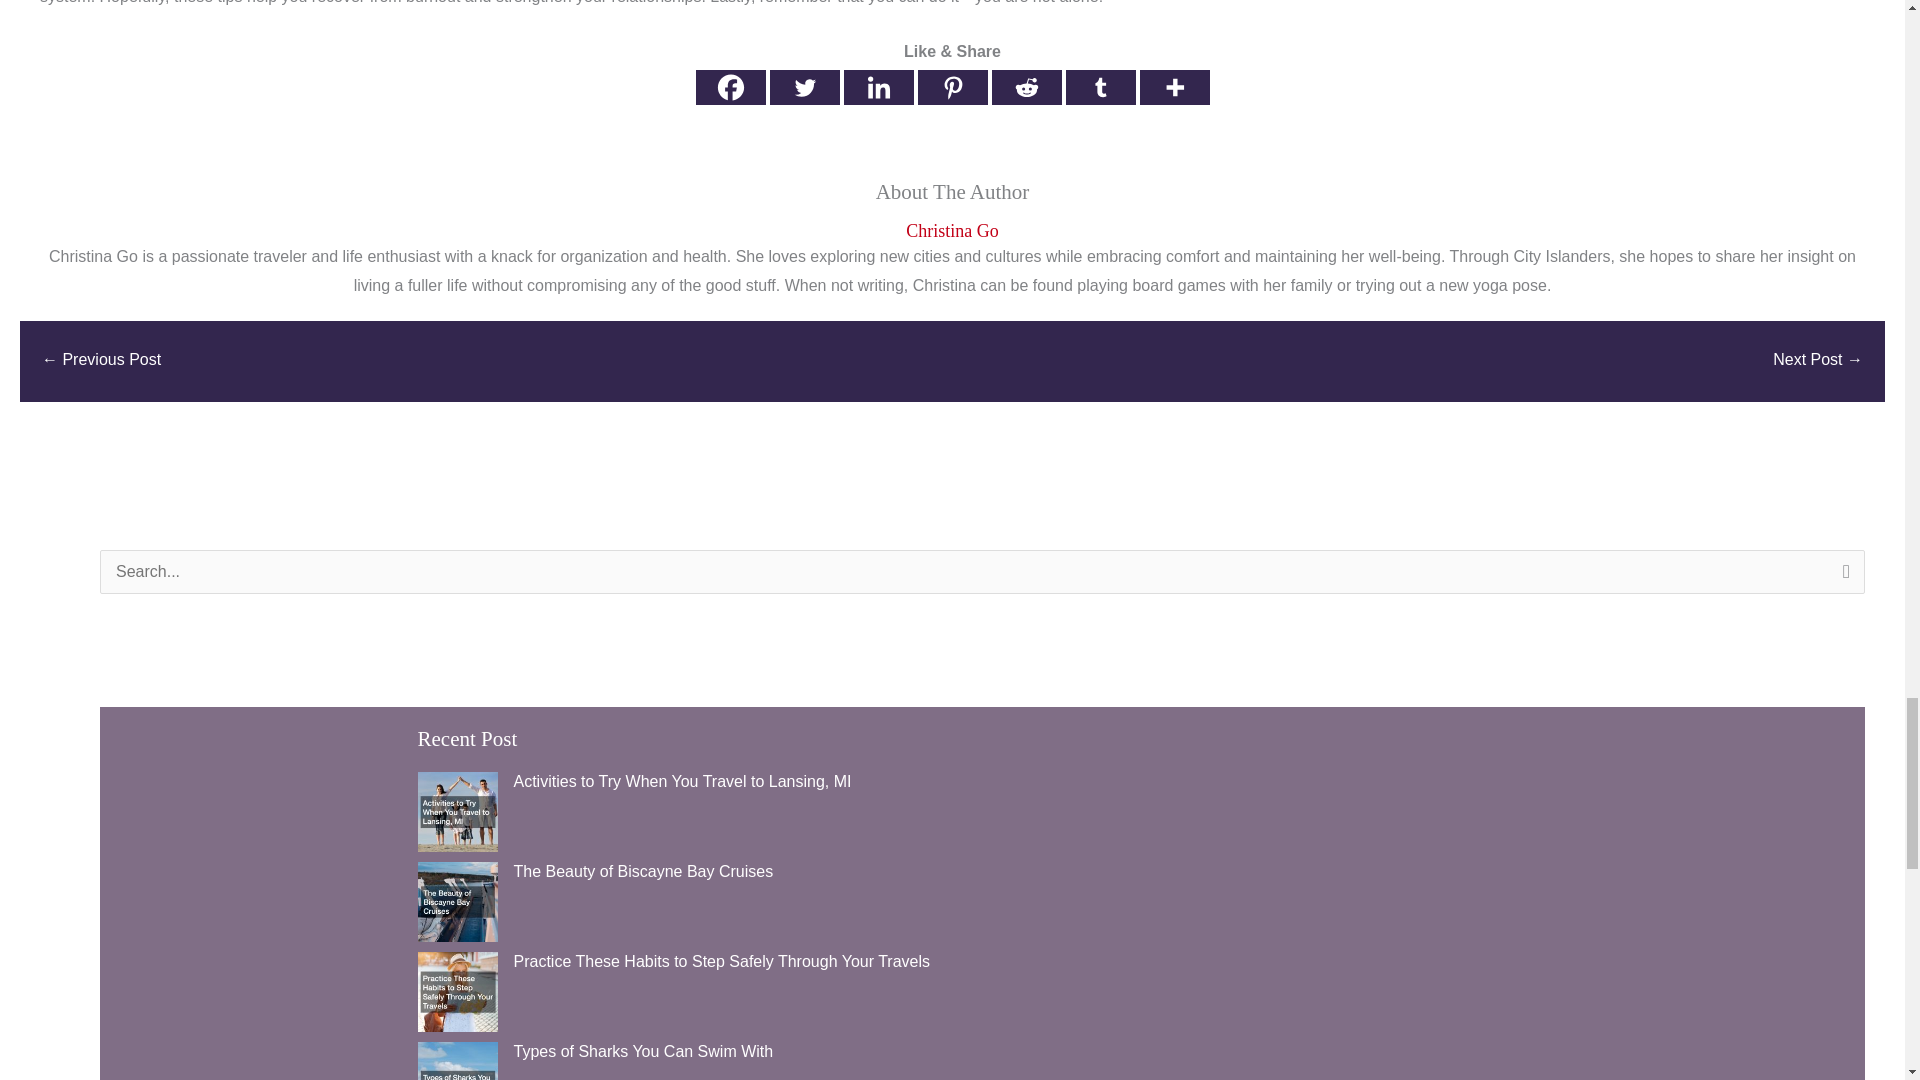  What do you see at coordinates (952, 231) in the screenshot?
I see `Christina Go` at bounding box center [952, 231].